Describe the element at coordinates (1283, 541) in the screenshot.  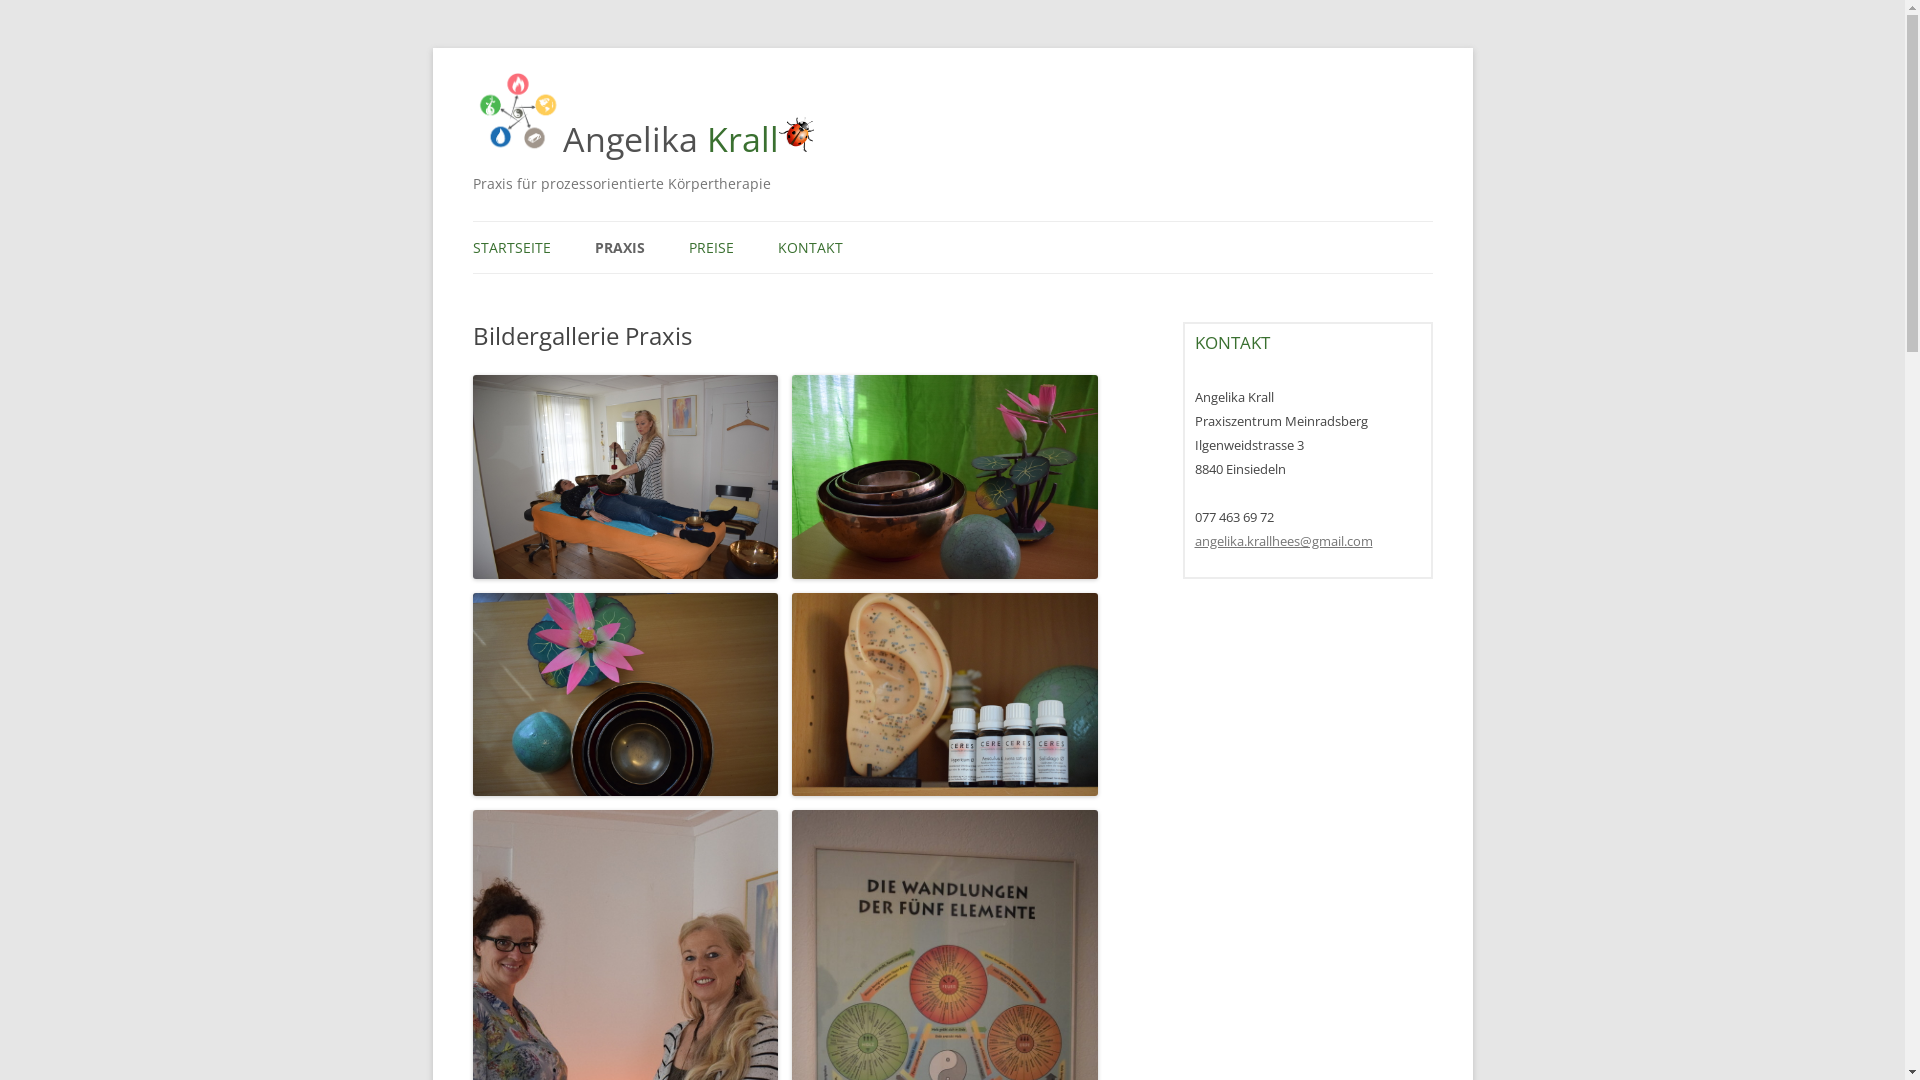
I see `angelika.krallhees@gmail.com` at that location.